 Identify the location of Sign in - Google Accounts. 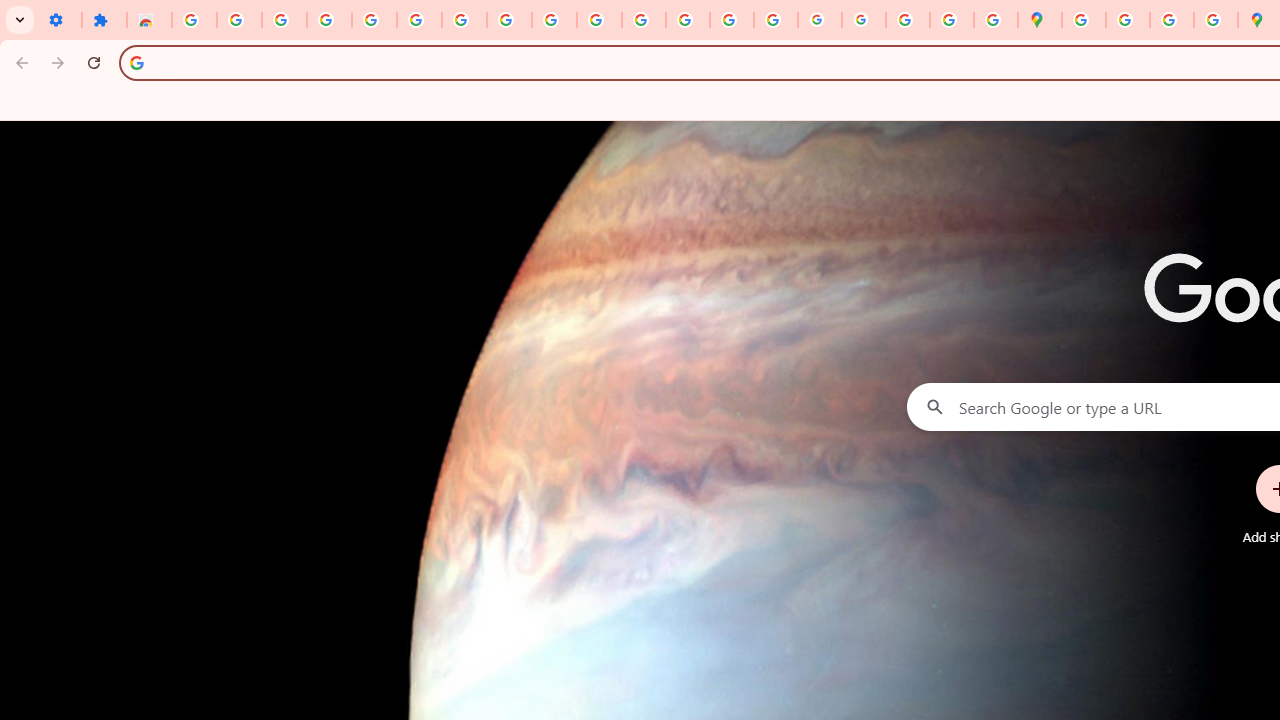
(418, 20).